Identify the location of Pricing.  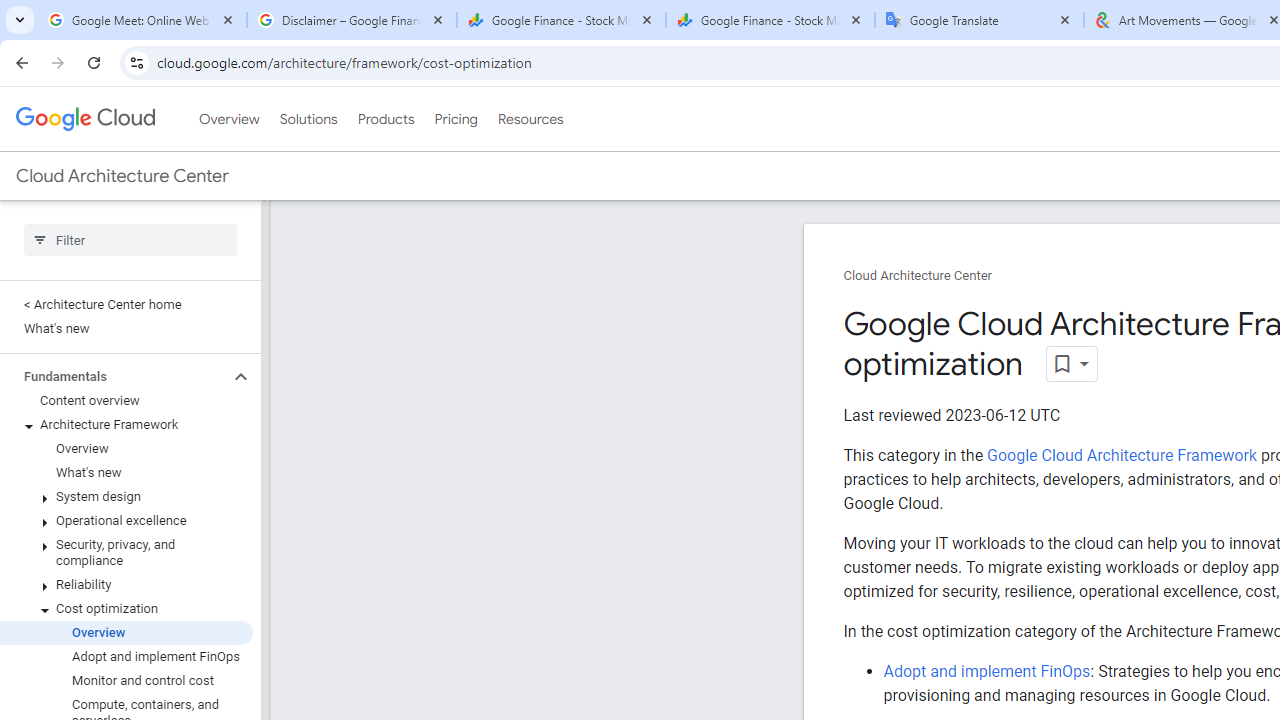
(455, 119).